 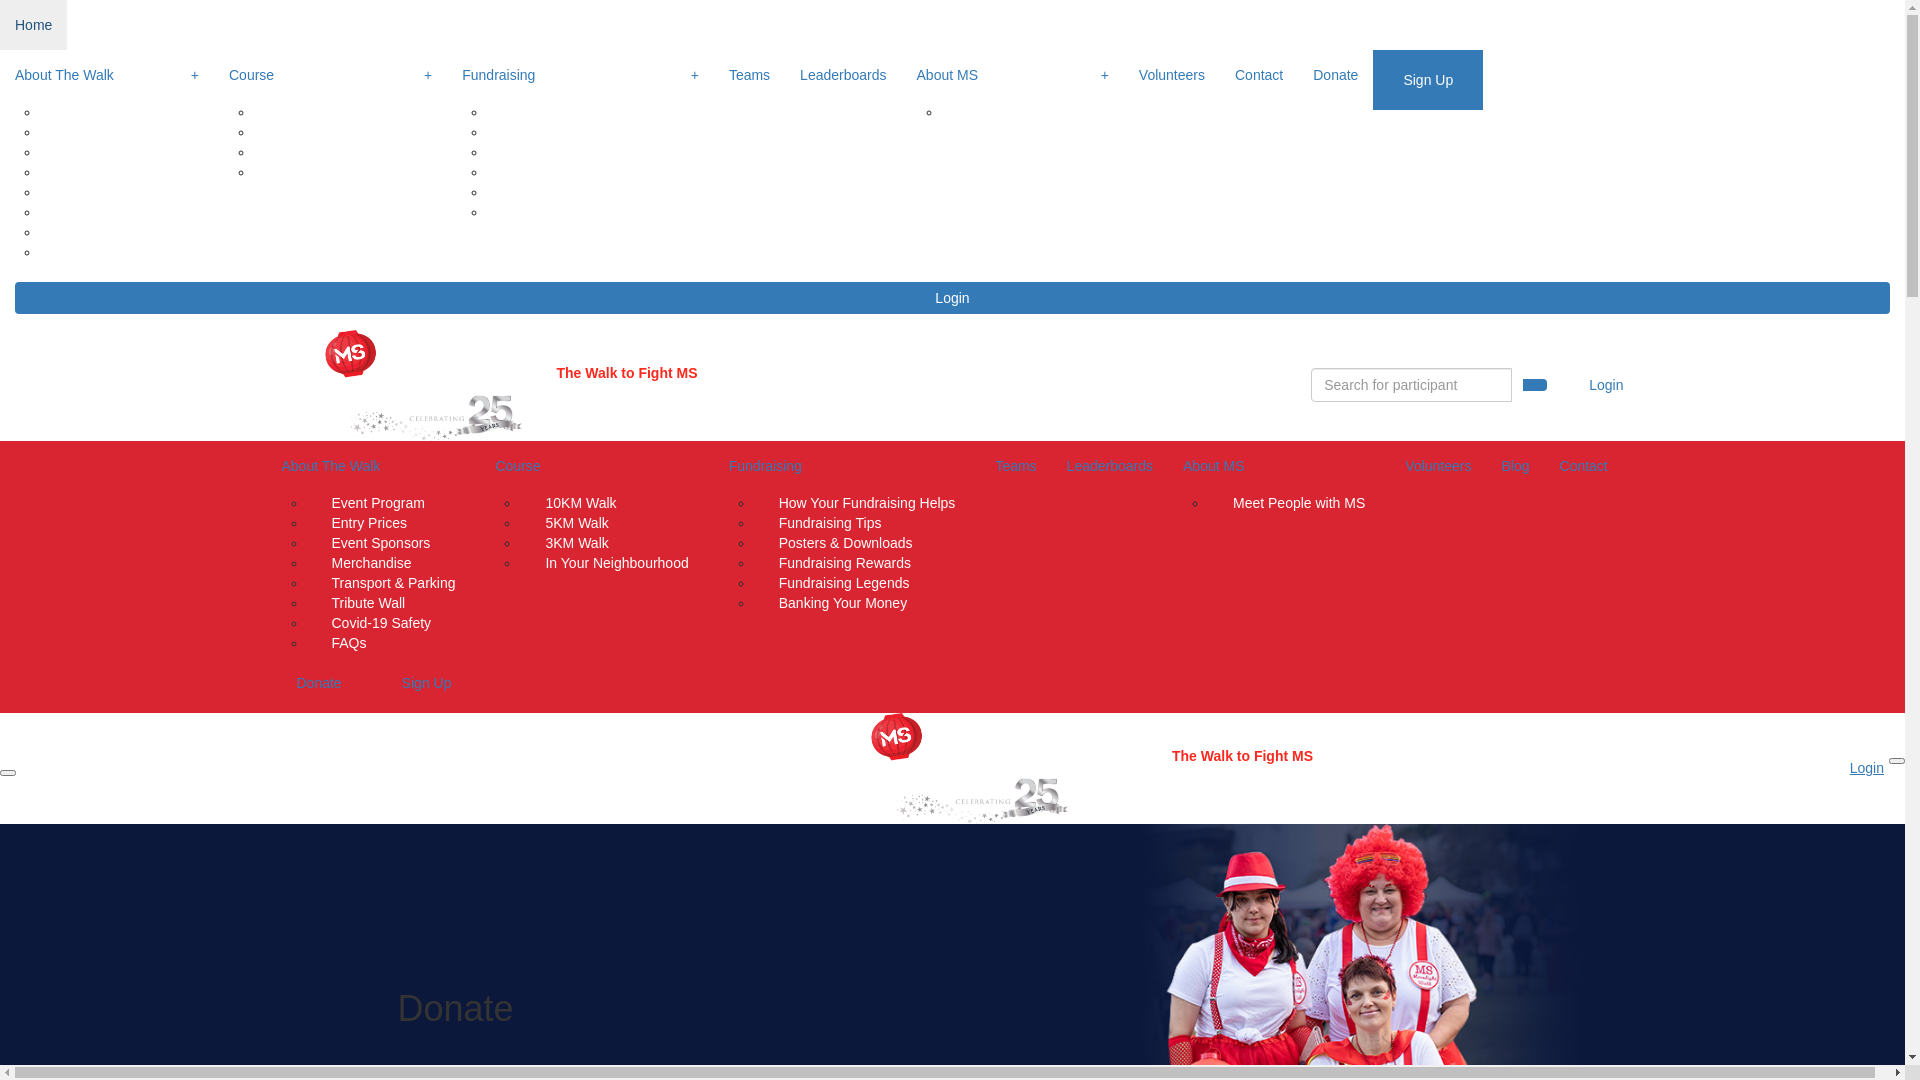 What do you see at coordinates (1438, 466) in the screenshot?
I see `Volunteers` at bounding box center [1438, 466].